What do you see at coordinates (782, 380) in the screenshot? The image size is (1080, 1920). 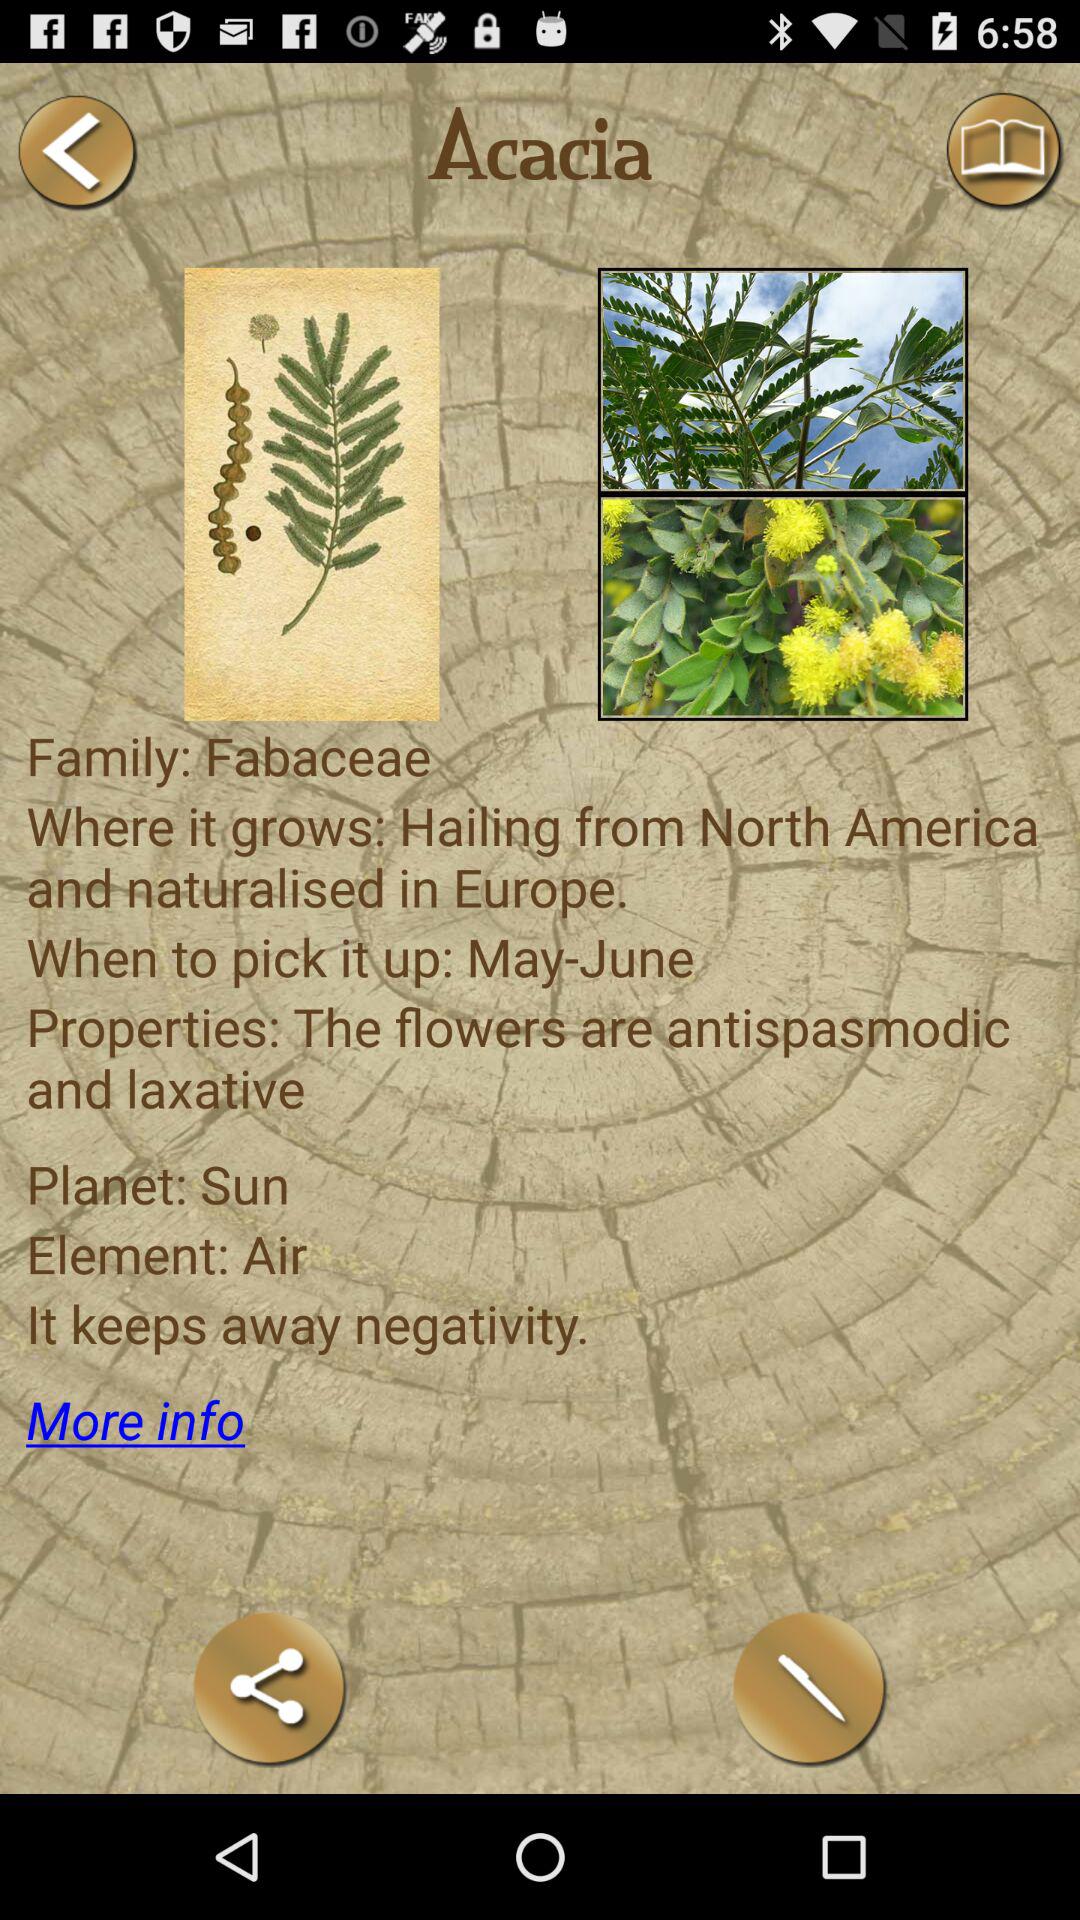 I see `tree image` at bounding box center [782, 380].